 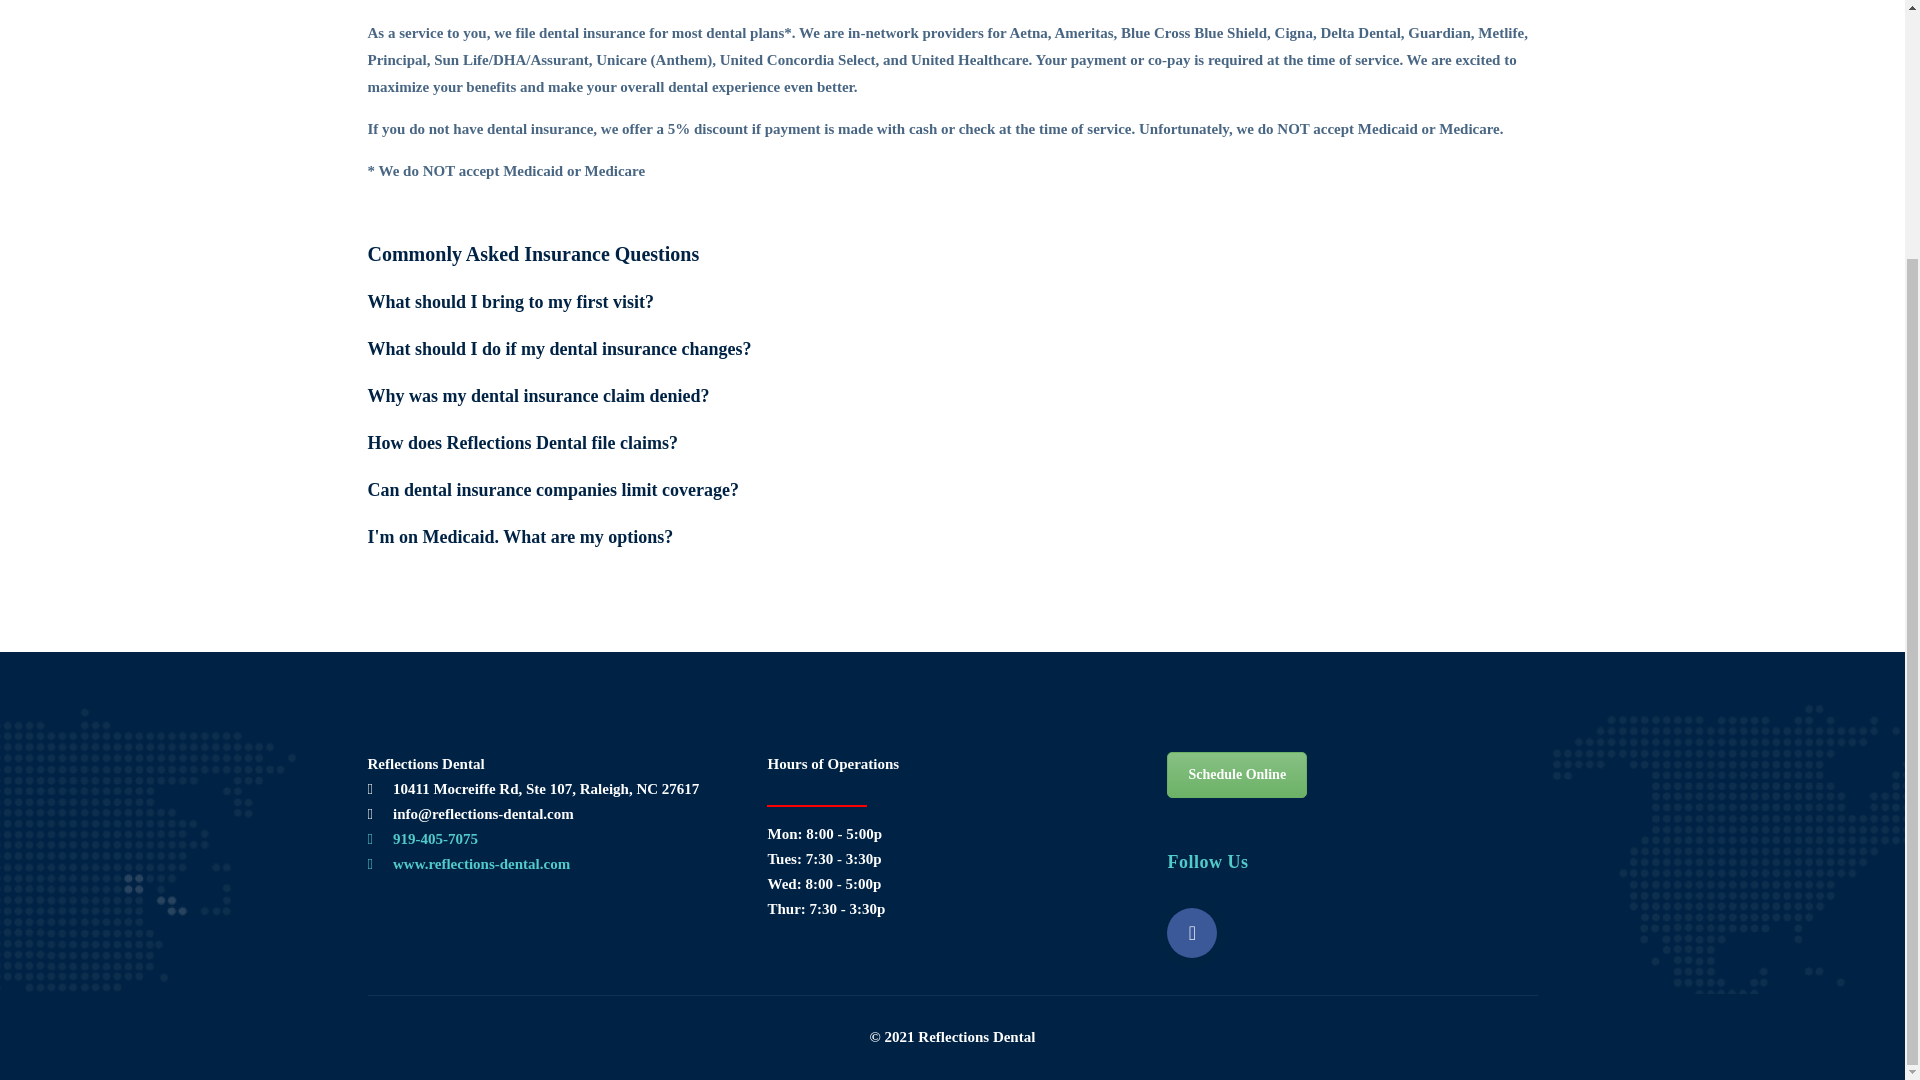 What do you see at coordinates (482, 864) in the screenshot?
I see `www.reflections-dental.com` at bounding box center [482, 864].